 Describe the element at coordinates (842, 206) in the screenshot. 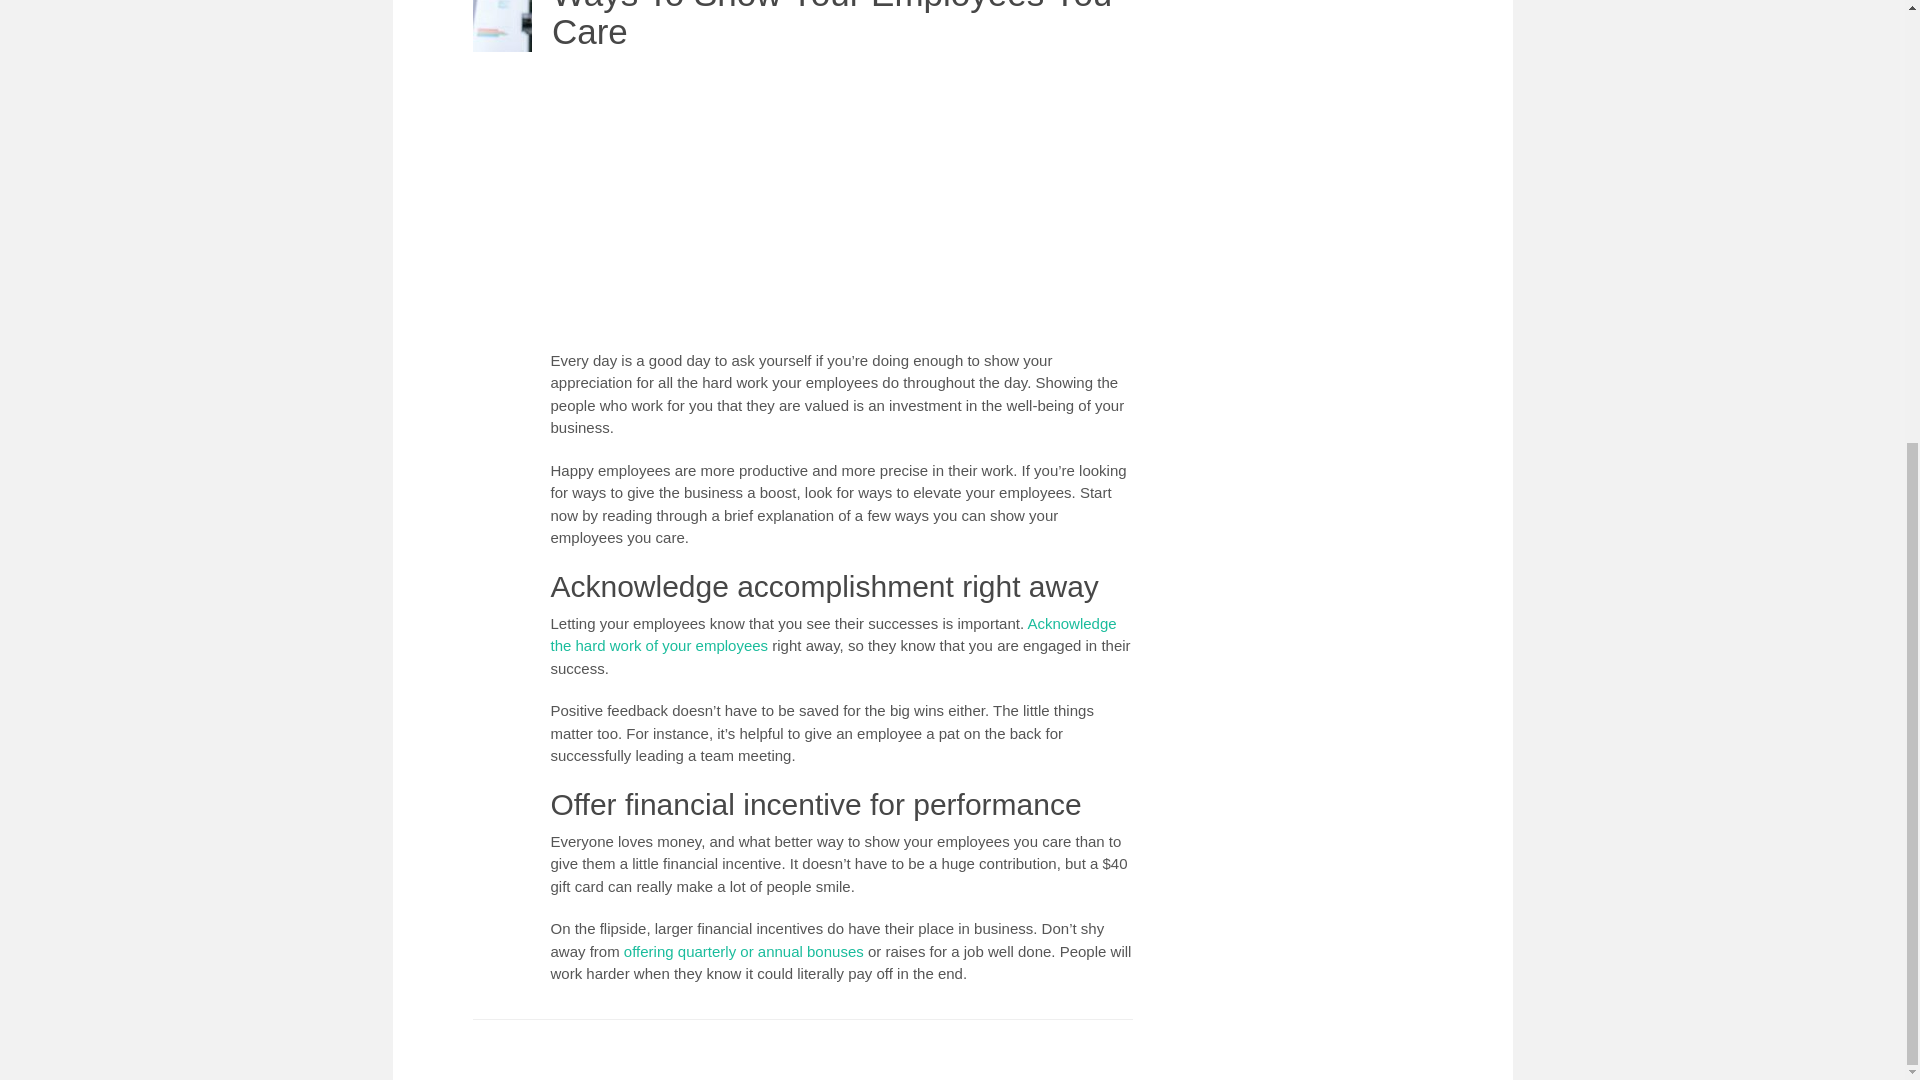

I see `Advertisement` at that location.